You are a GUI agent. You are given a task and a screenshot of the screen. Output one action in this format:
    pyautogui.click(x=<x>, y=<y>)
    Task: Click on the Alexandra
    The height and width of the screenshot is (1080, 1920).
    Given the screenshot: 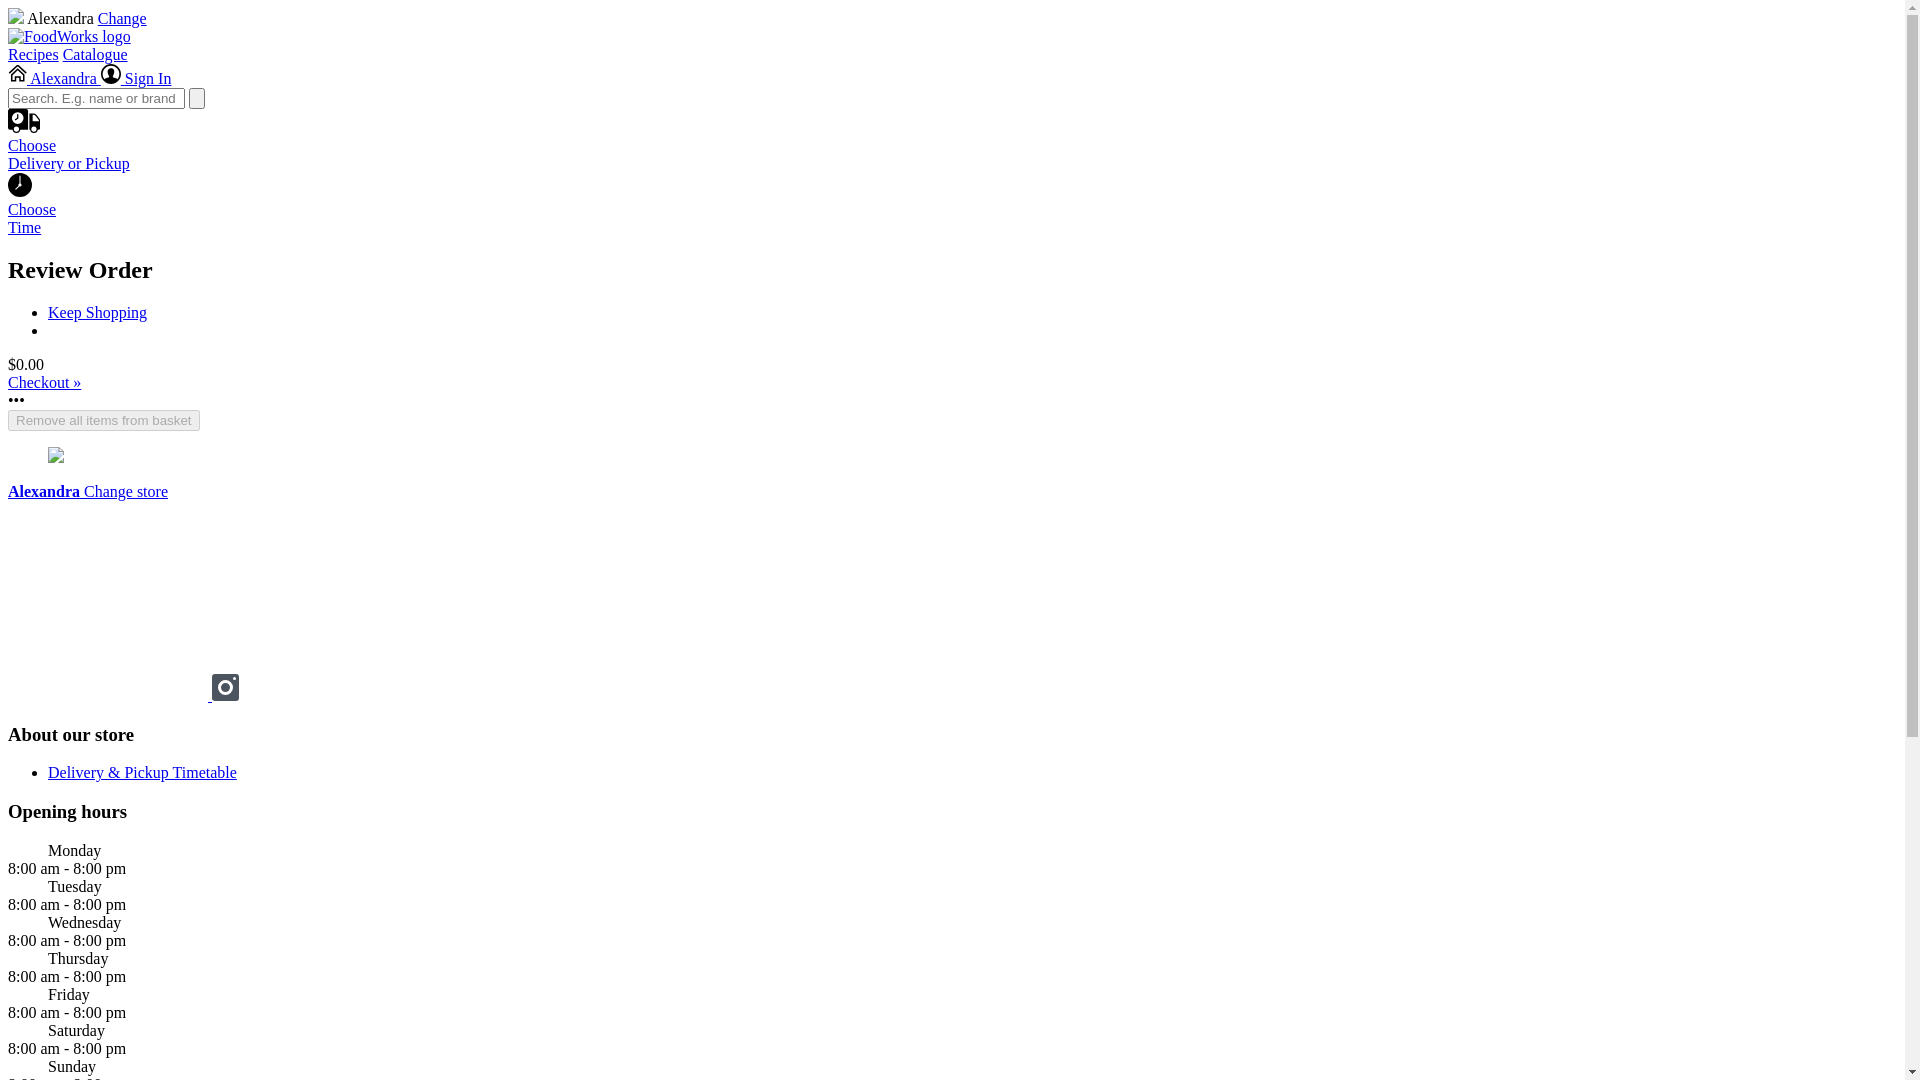 What is the action you would take?
    pyautogui.click(x=54, y=78)
    